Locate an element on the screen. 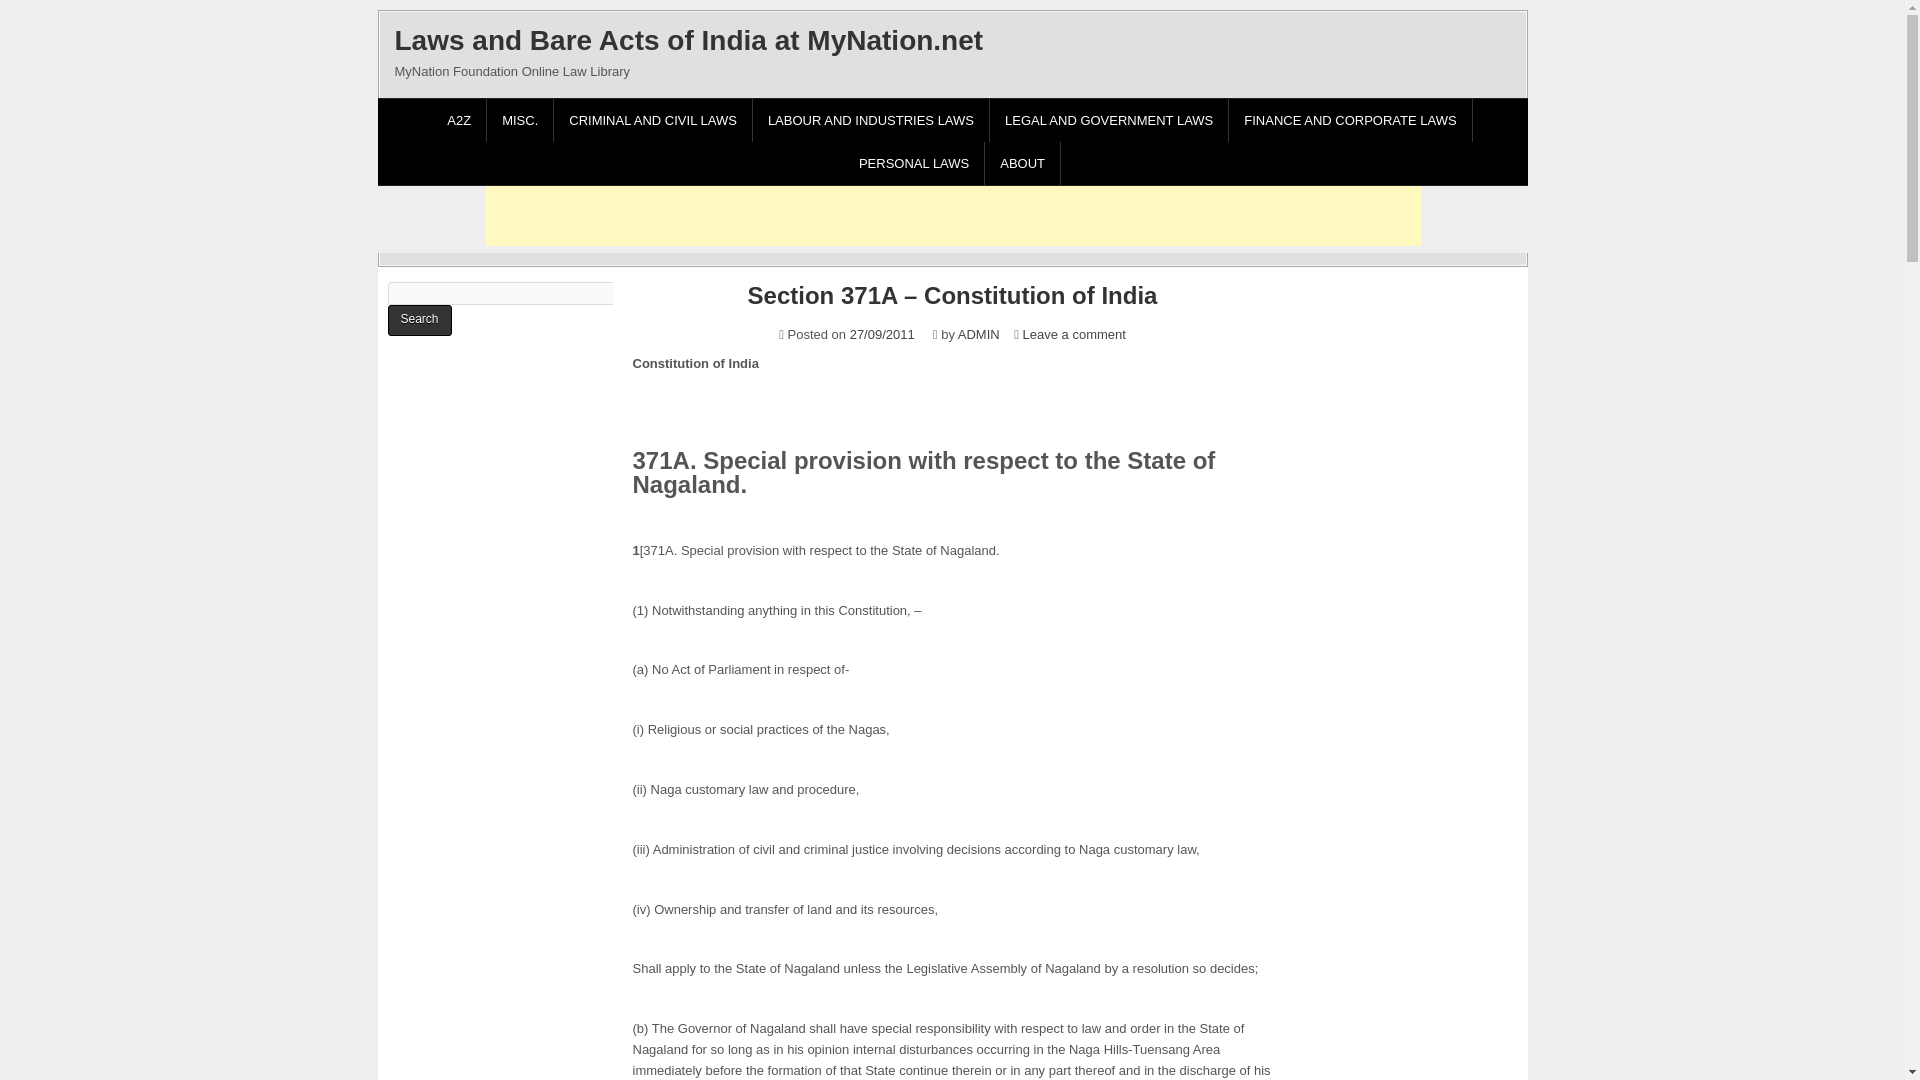  Laws and Bare Acts of India at MyNation.net is located at coordinates (688, 40).